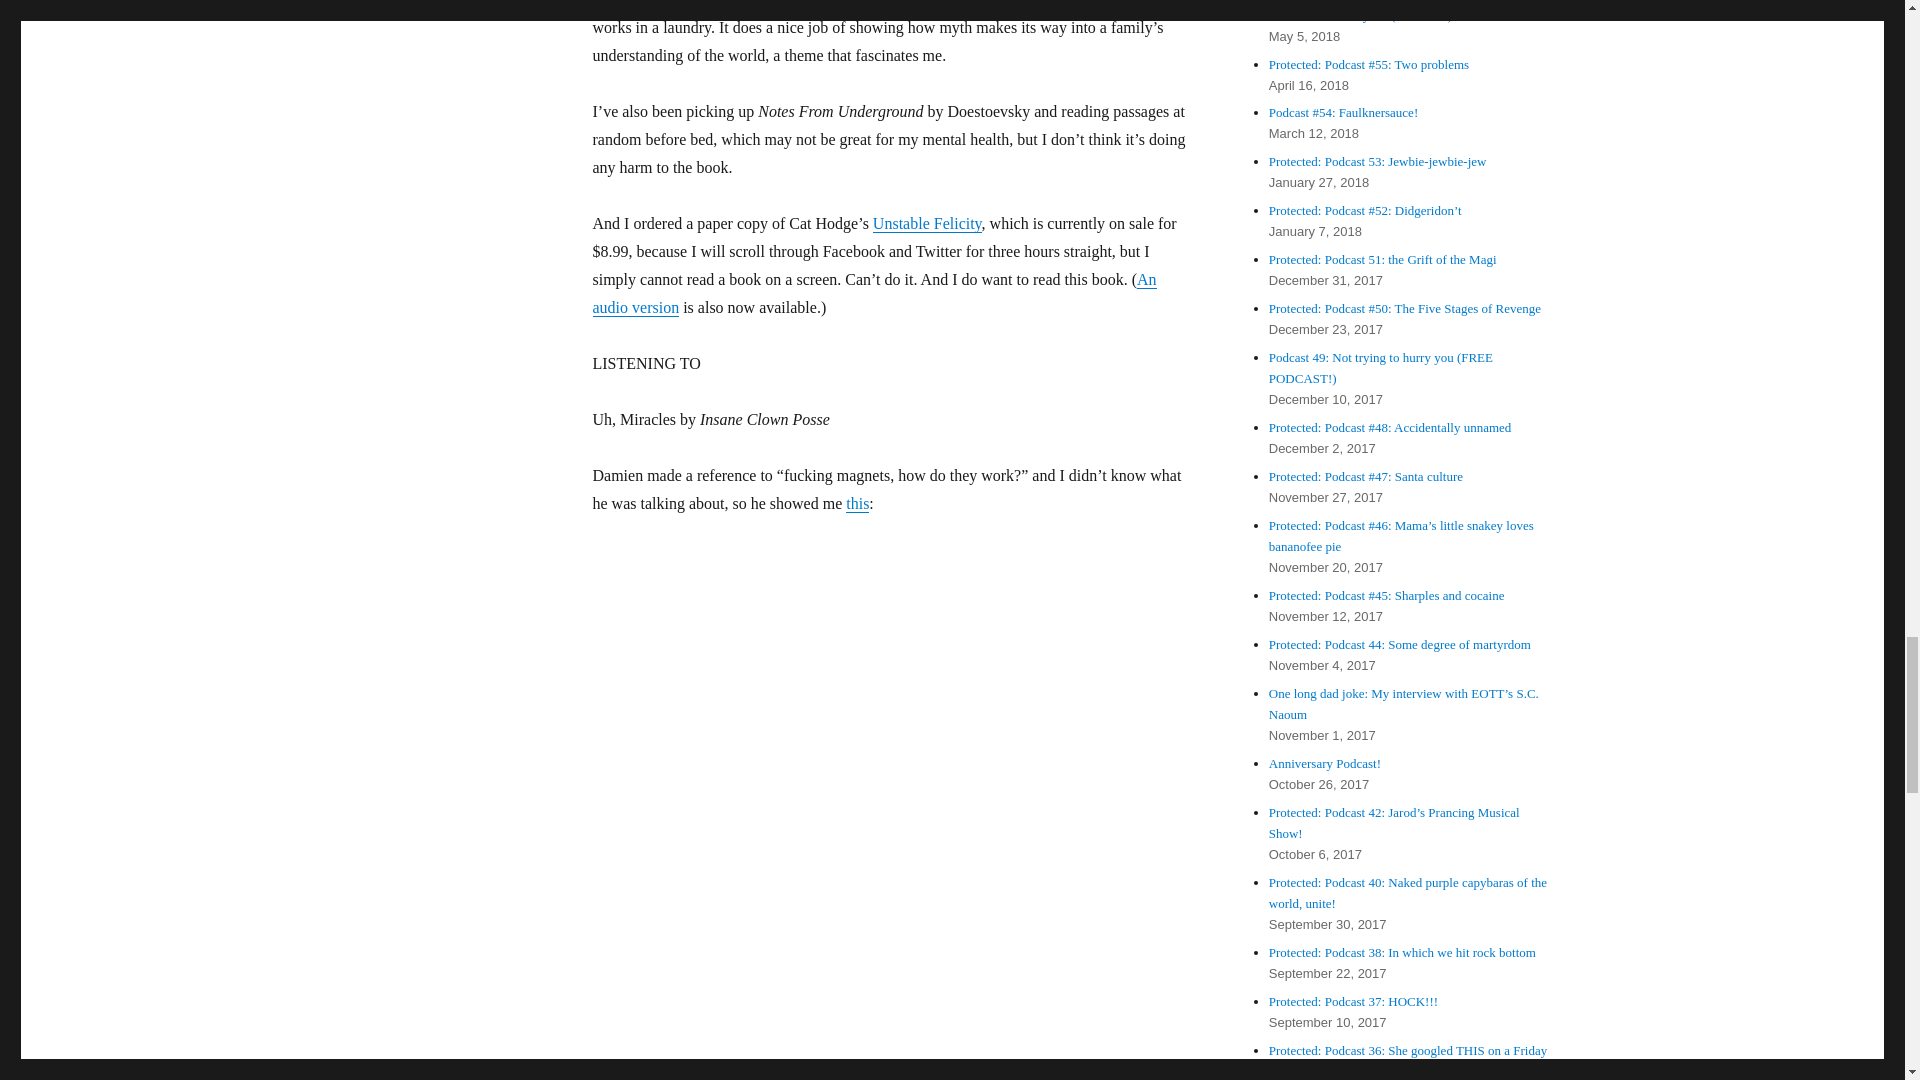 The height and width of the screenshot is (1080, 1920). I want to click on An audio version, so click(873, 294).